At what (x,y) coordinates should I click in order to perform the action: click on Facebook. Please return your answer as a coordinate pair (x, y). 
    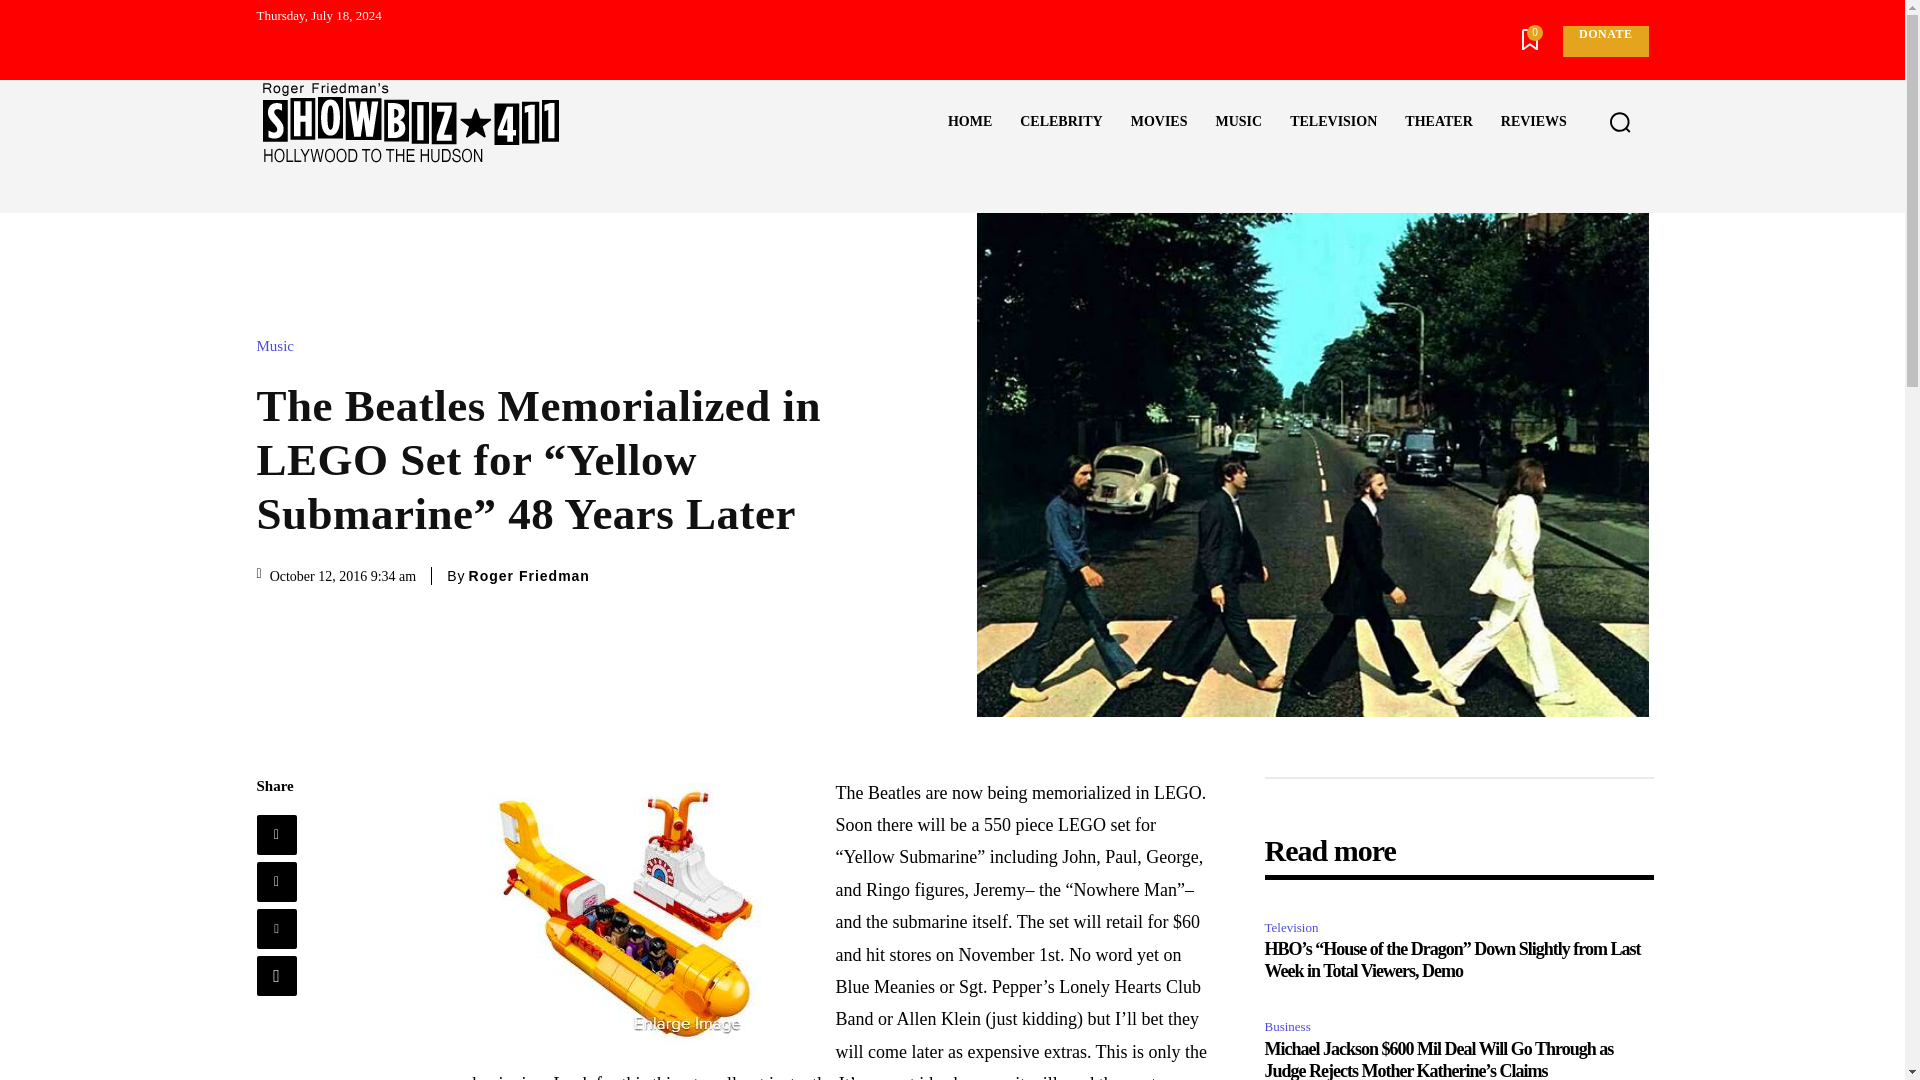
    Looking at the image, I should click on (275, 835).